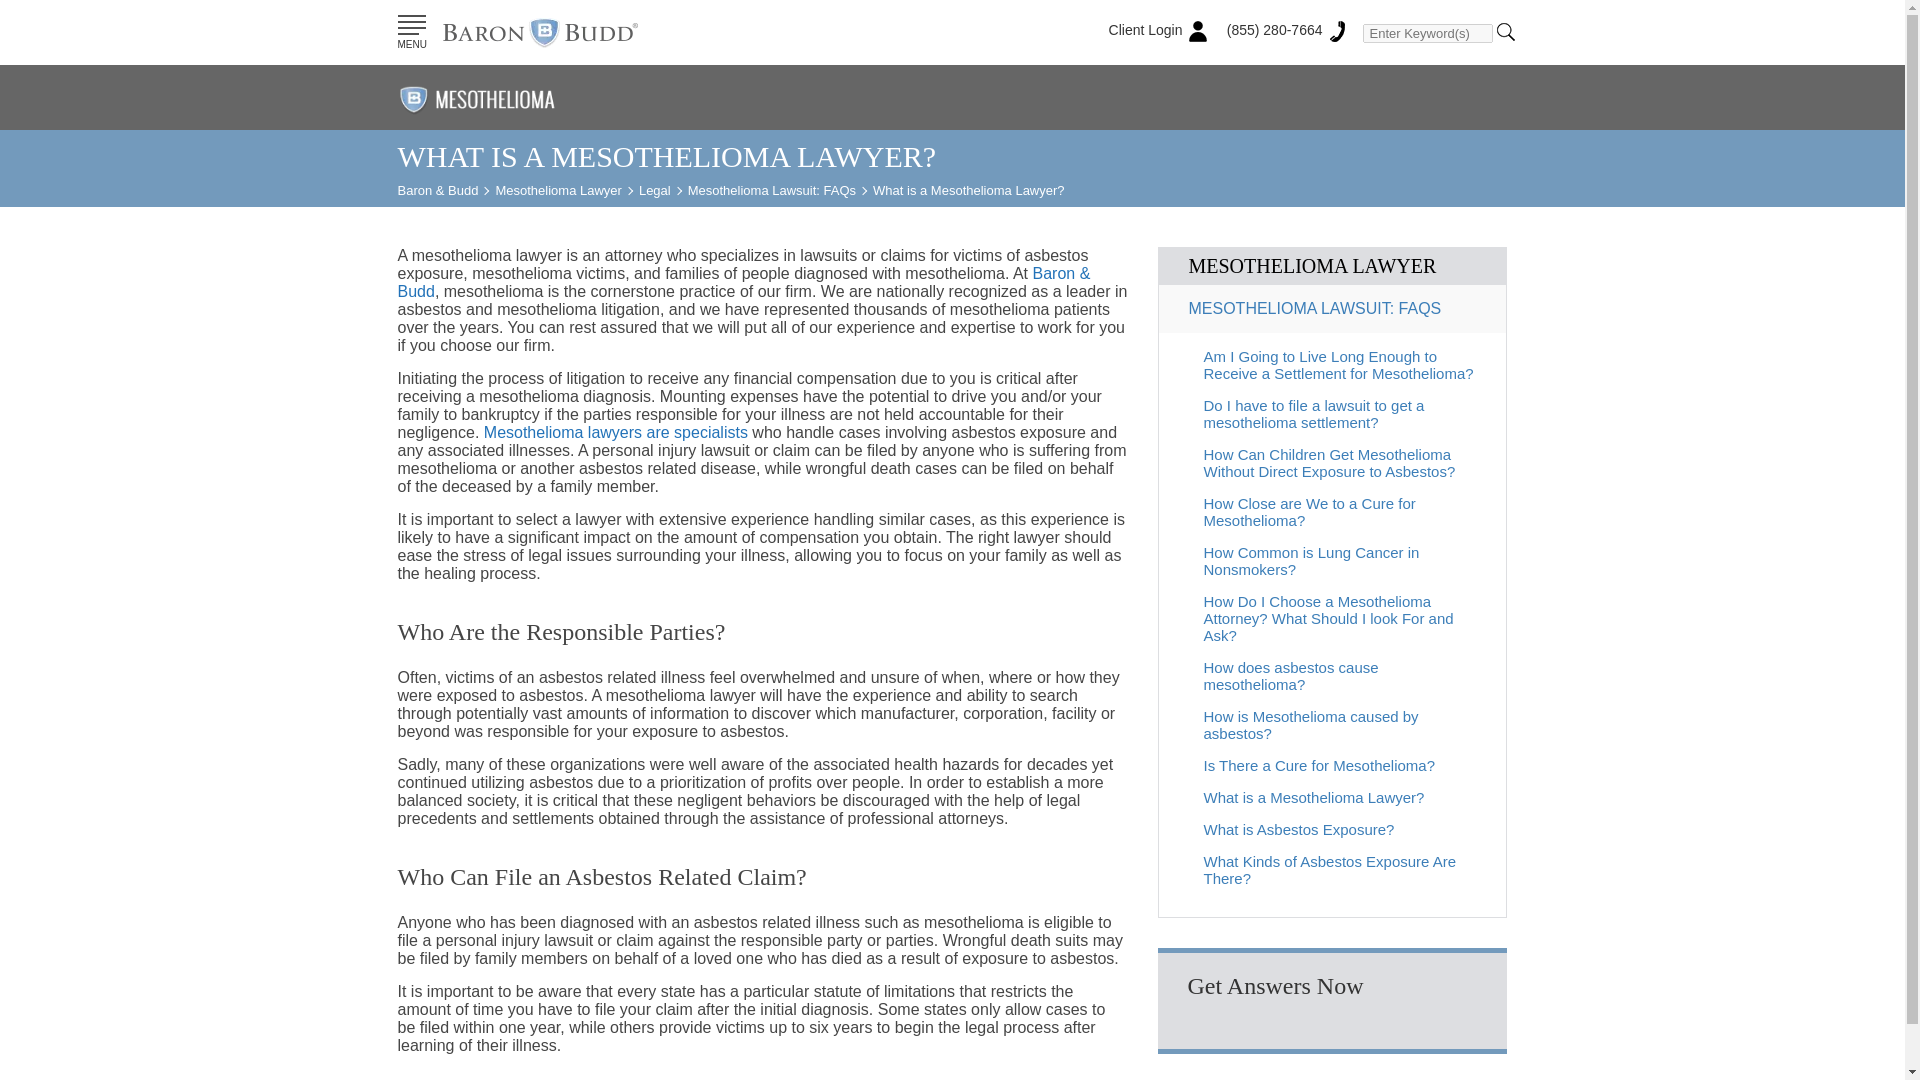 The height and width of the screenshot is (1080, 1920). I want to click on Go to Legal., so click(654, 190).